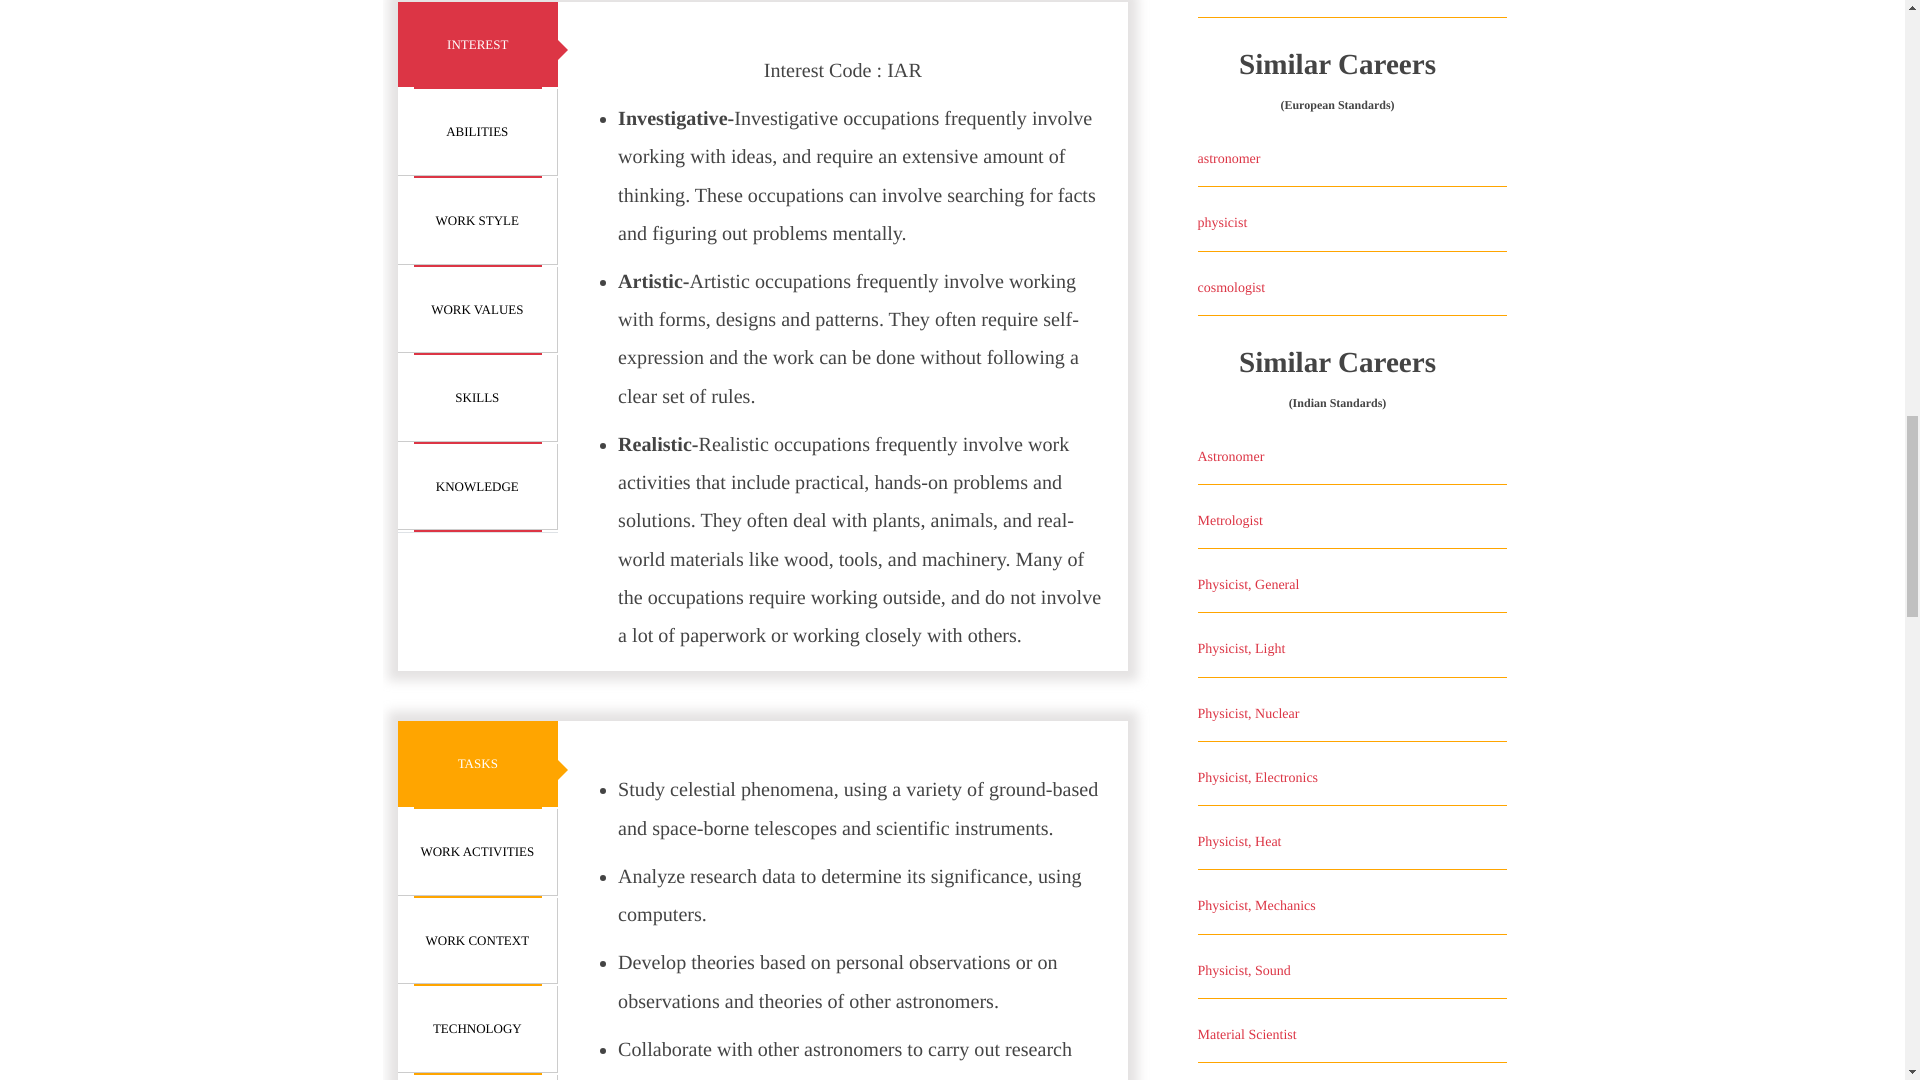 Image resolution: width=1920 pixels, height=1080 pixels. What do you see at coordinates (478, 132) in the screenshot?
I see `ABILITIES` at bounding box center [478, 132].